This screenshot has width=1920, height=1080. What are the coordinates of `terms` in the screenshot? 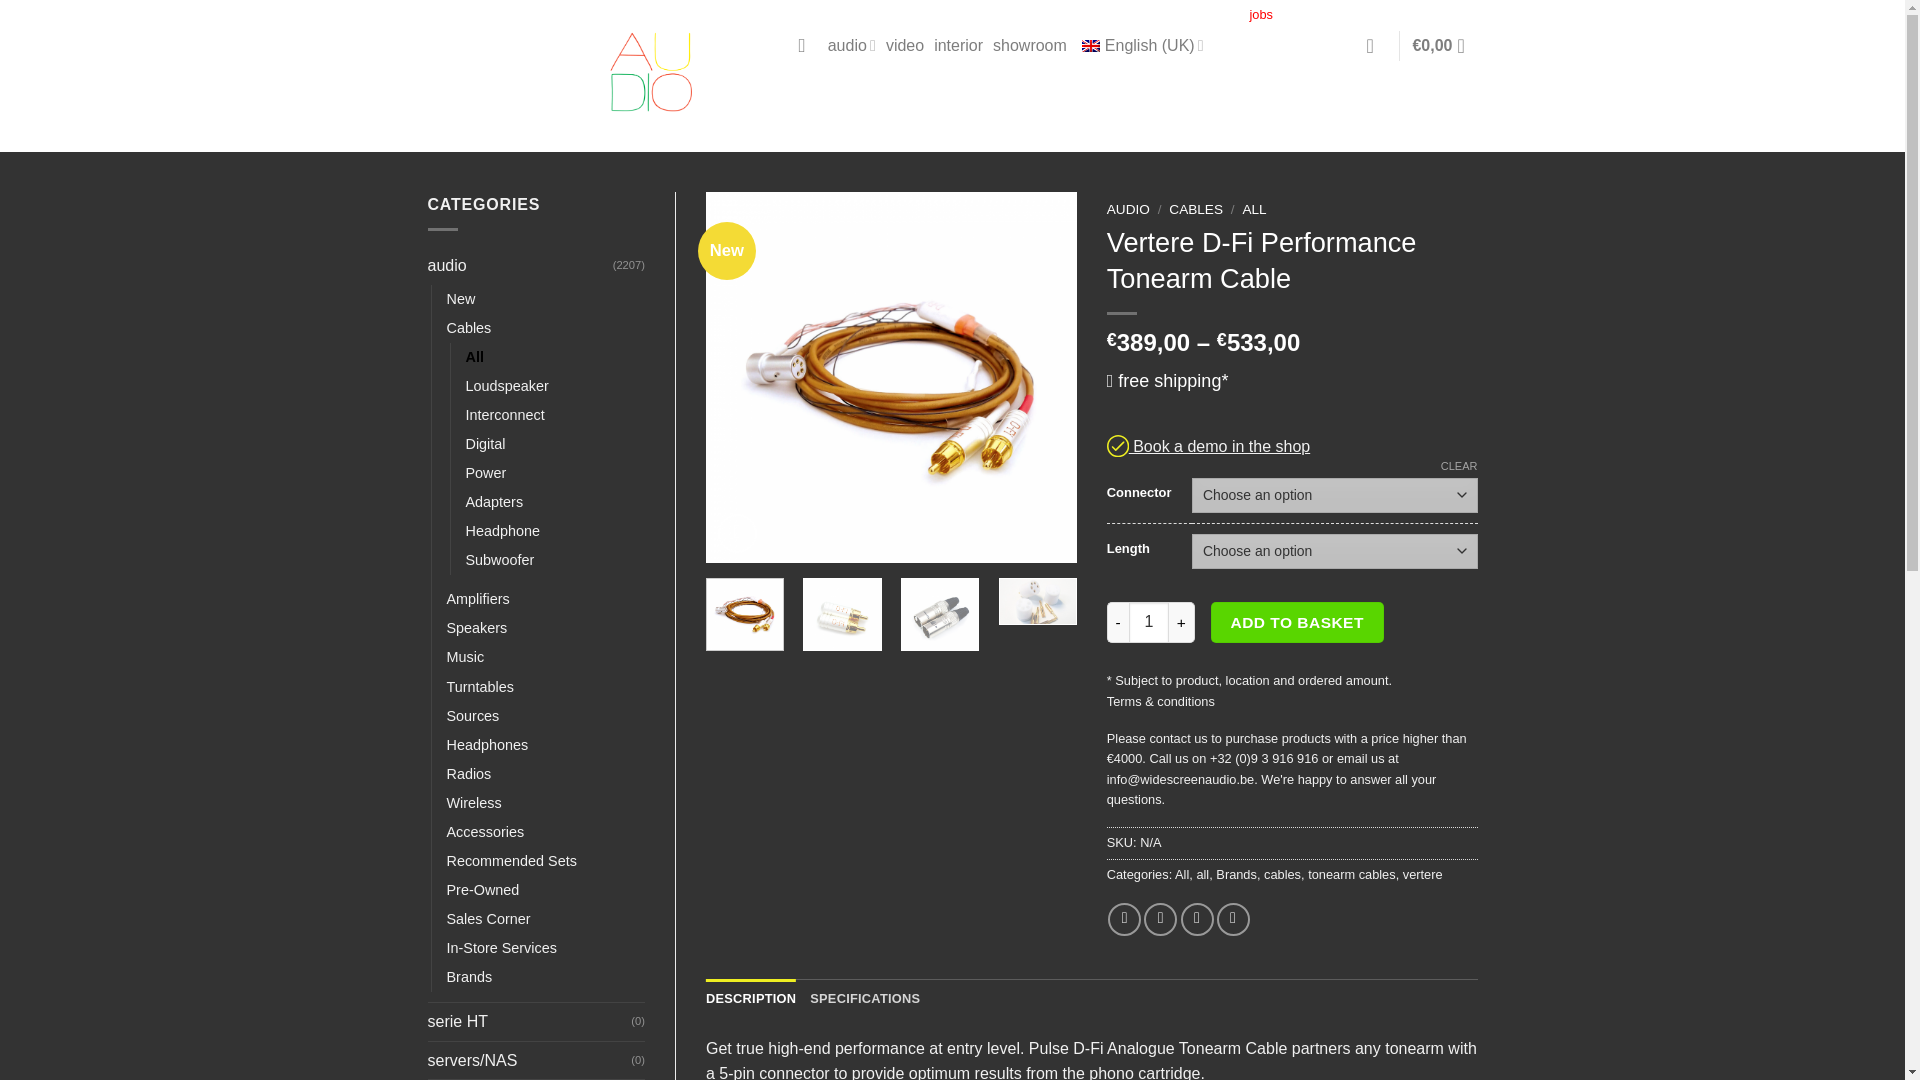 It's located at (1302, 15).